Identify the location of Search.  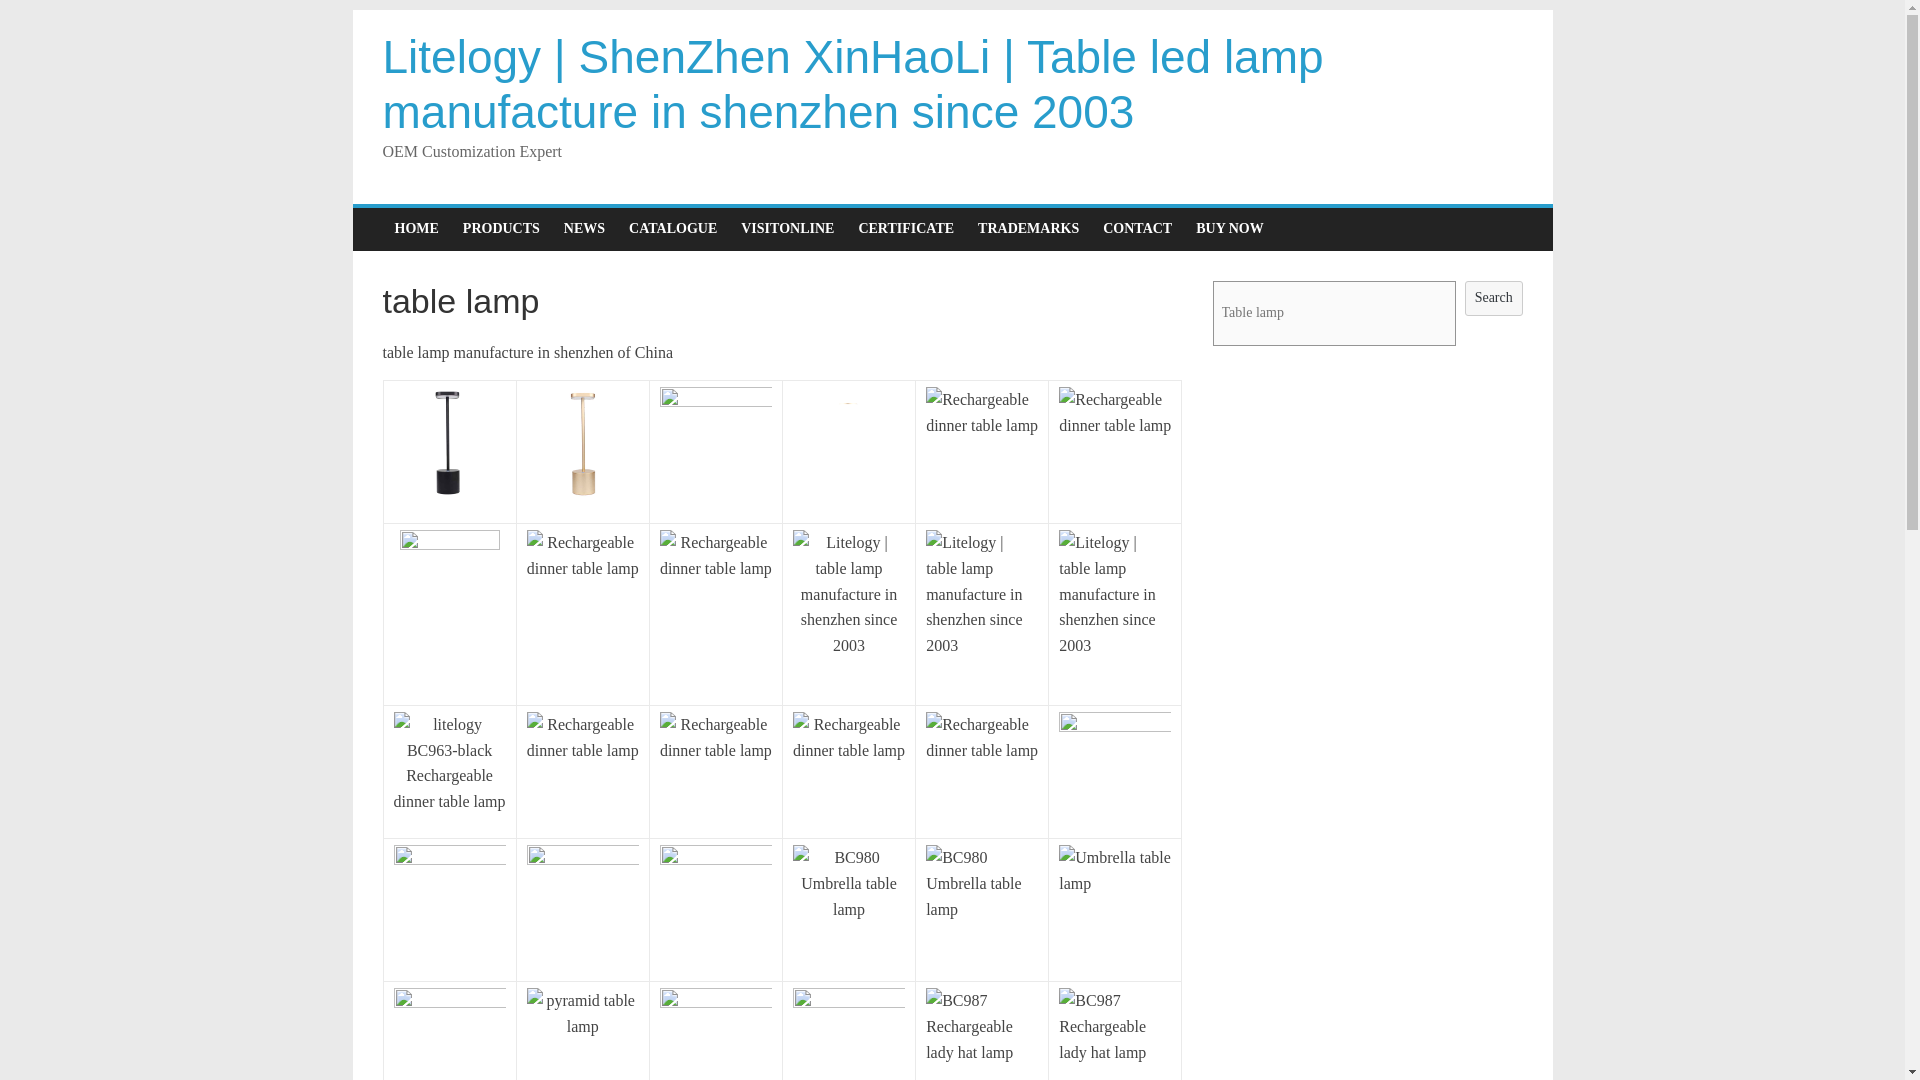
(1493, 298).